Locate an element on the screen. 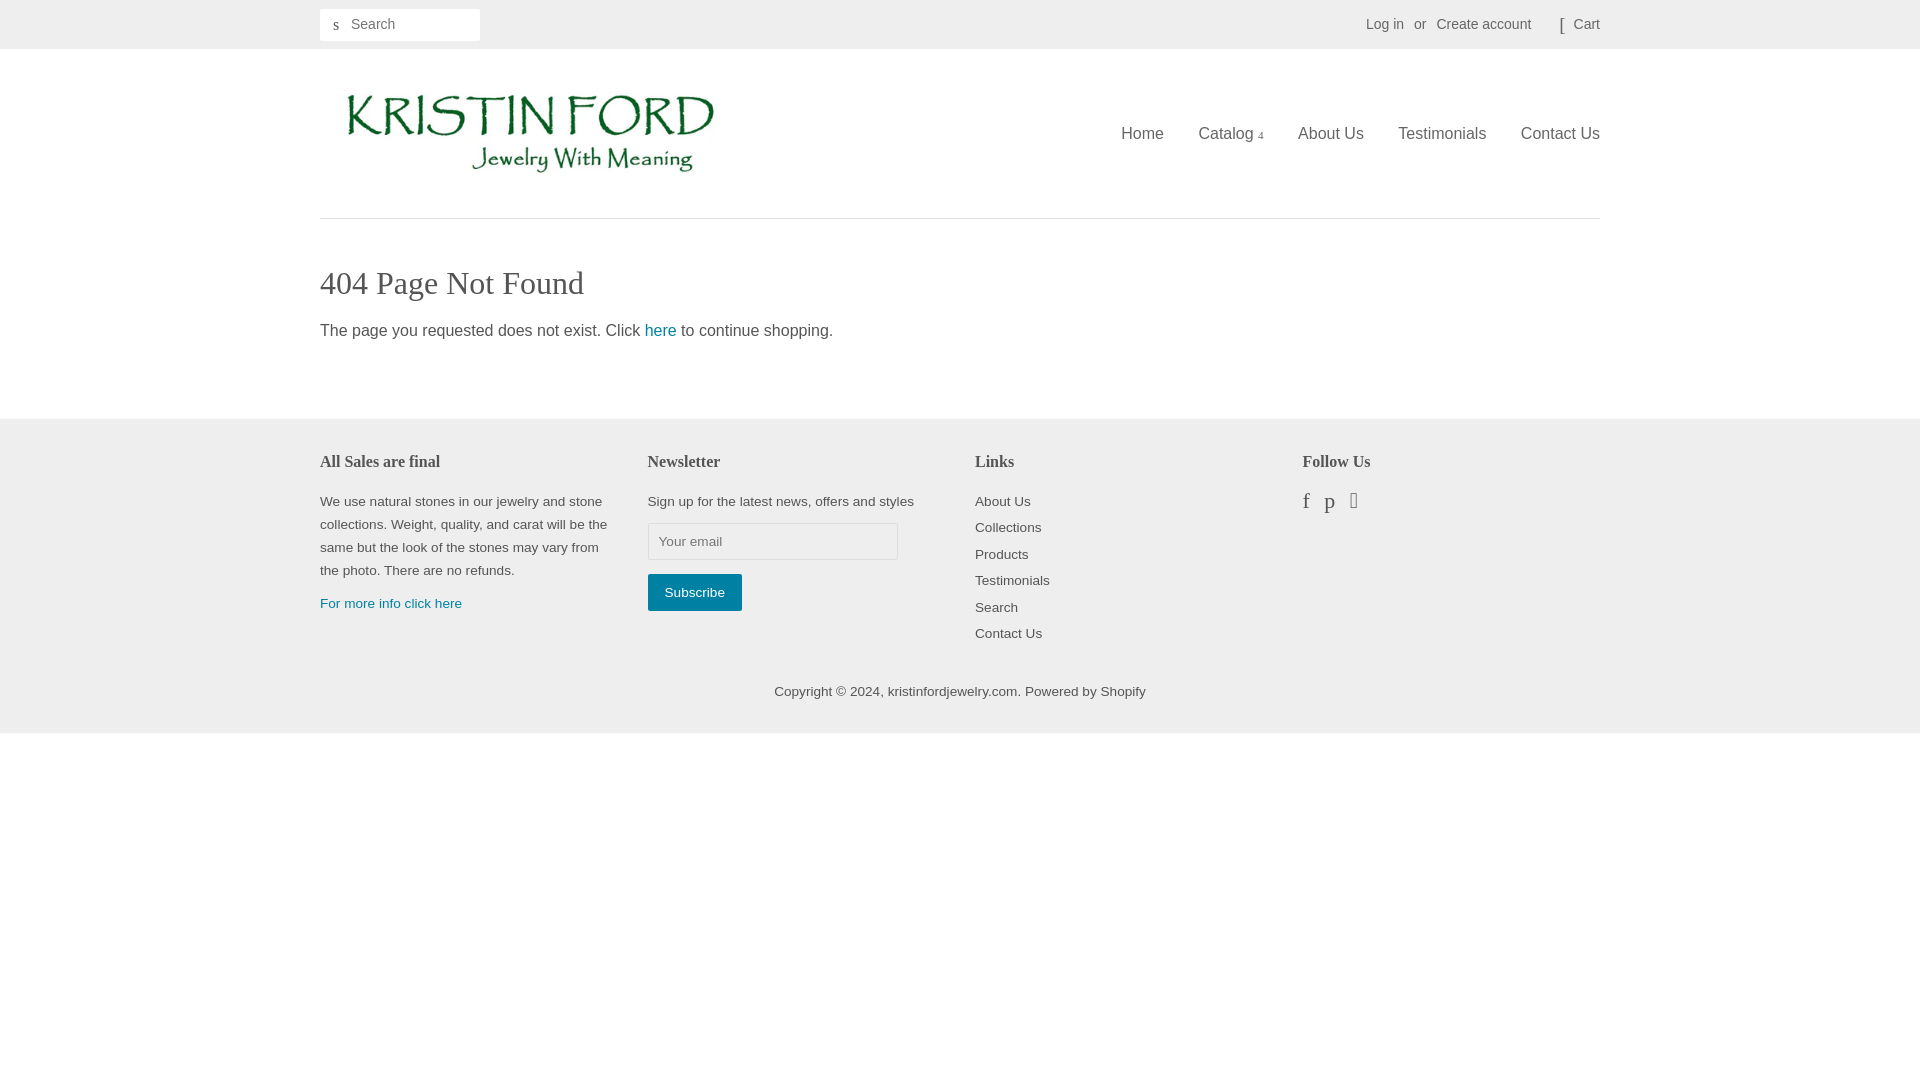  Testimonials is located at coordinates (1012, 580).